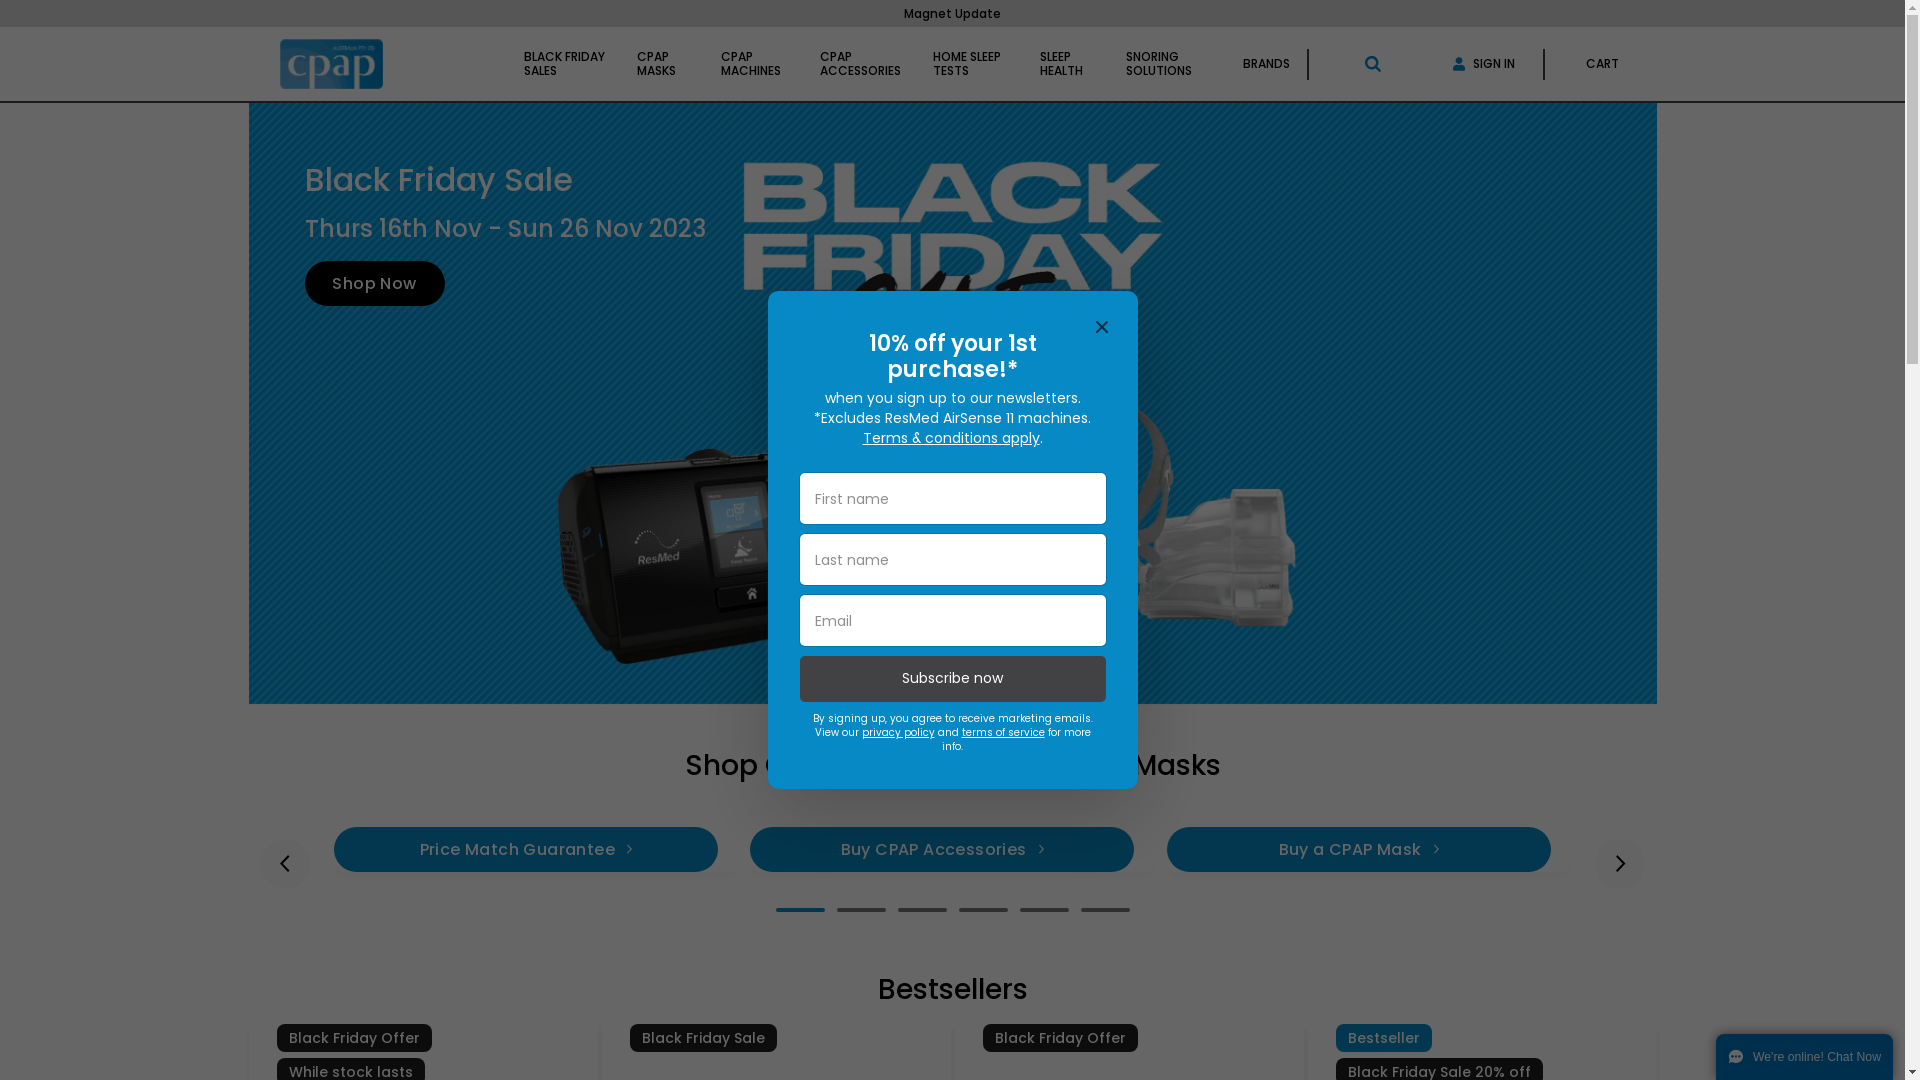 This screenshot has width=1920, height=1080. Describe the element at coordinates (754, 64) in the screenshot. I see `CPAP MACHINES` at that location.